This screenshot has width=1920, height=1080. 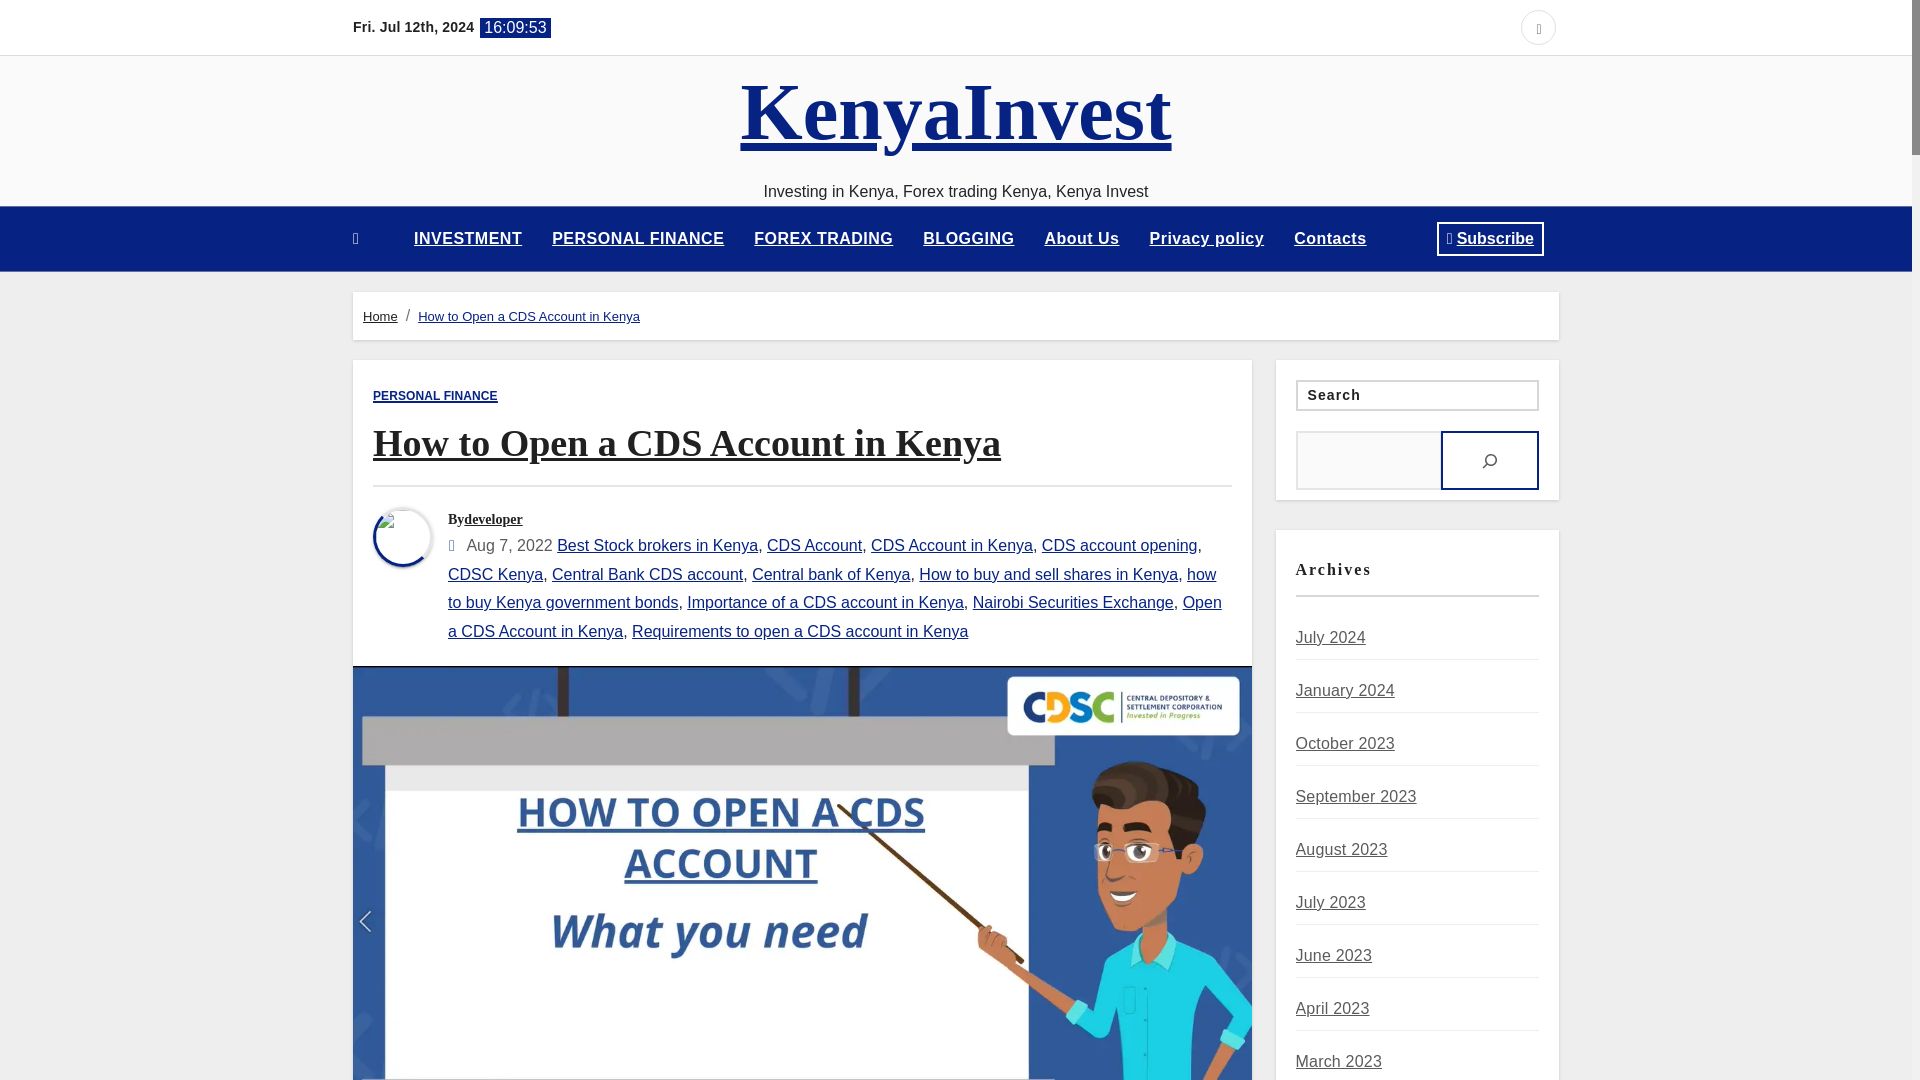 I want to click on PERSONAL FINANCE, so click(x=638, y=238).